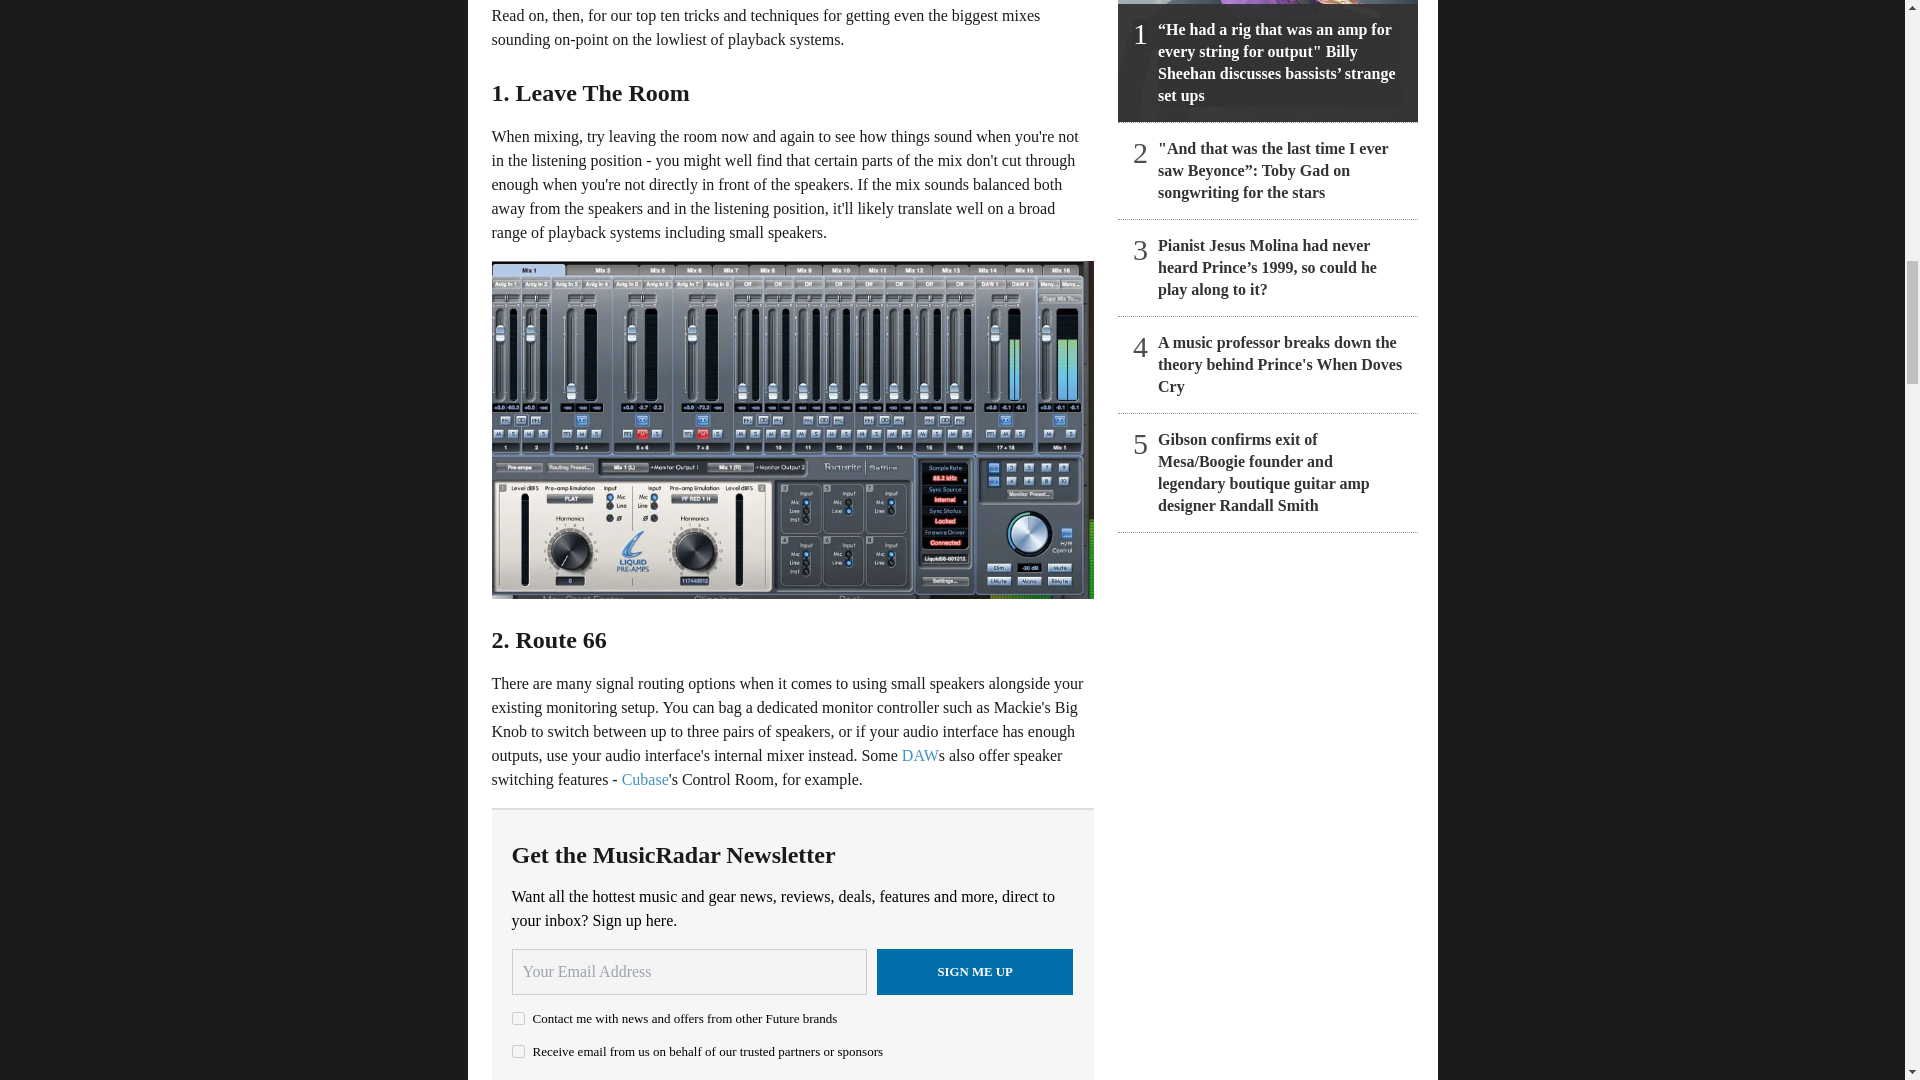 This screenshot has height=1080, width=1920. I want to click on Sign me up, so click(975, 972).